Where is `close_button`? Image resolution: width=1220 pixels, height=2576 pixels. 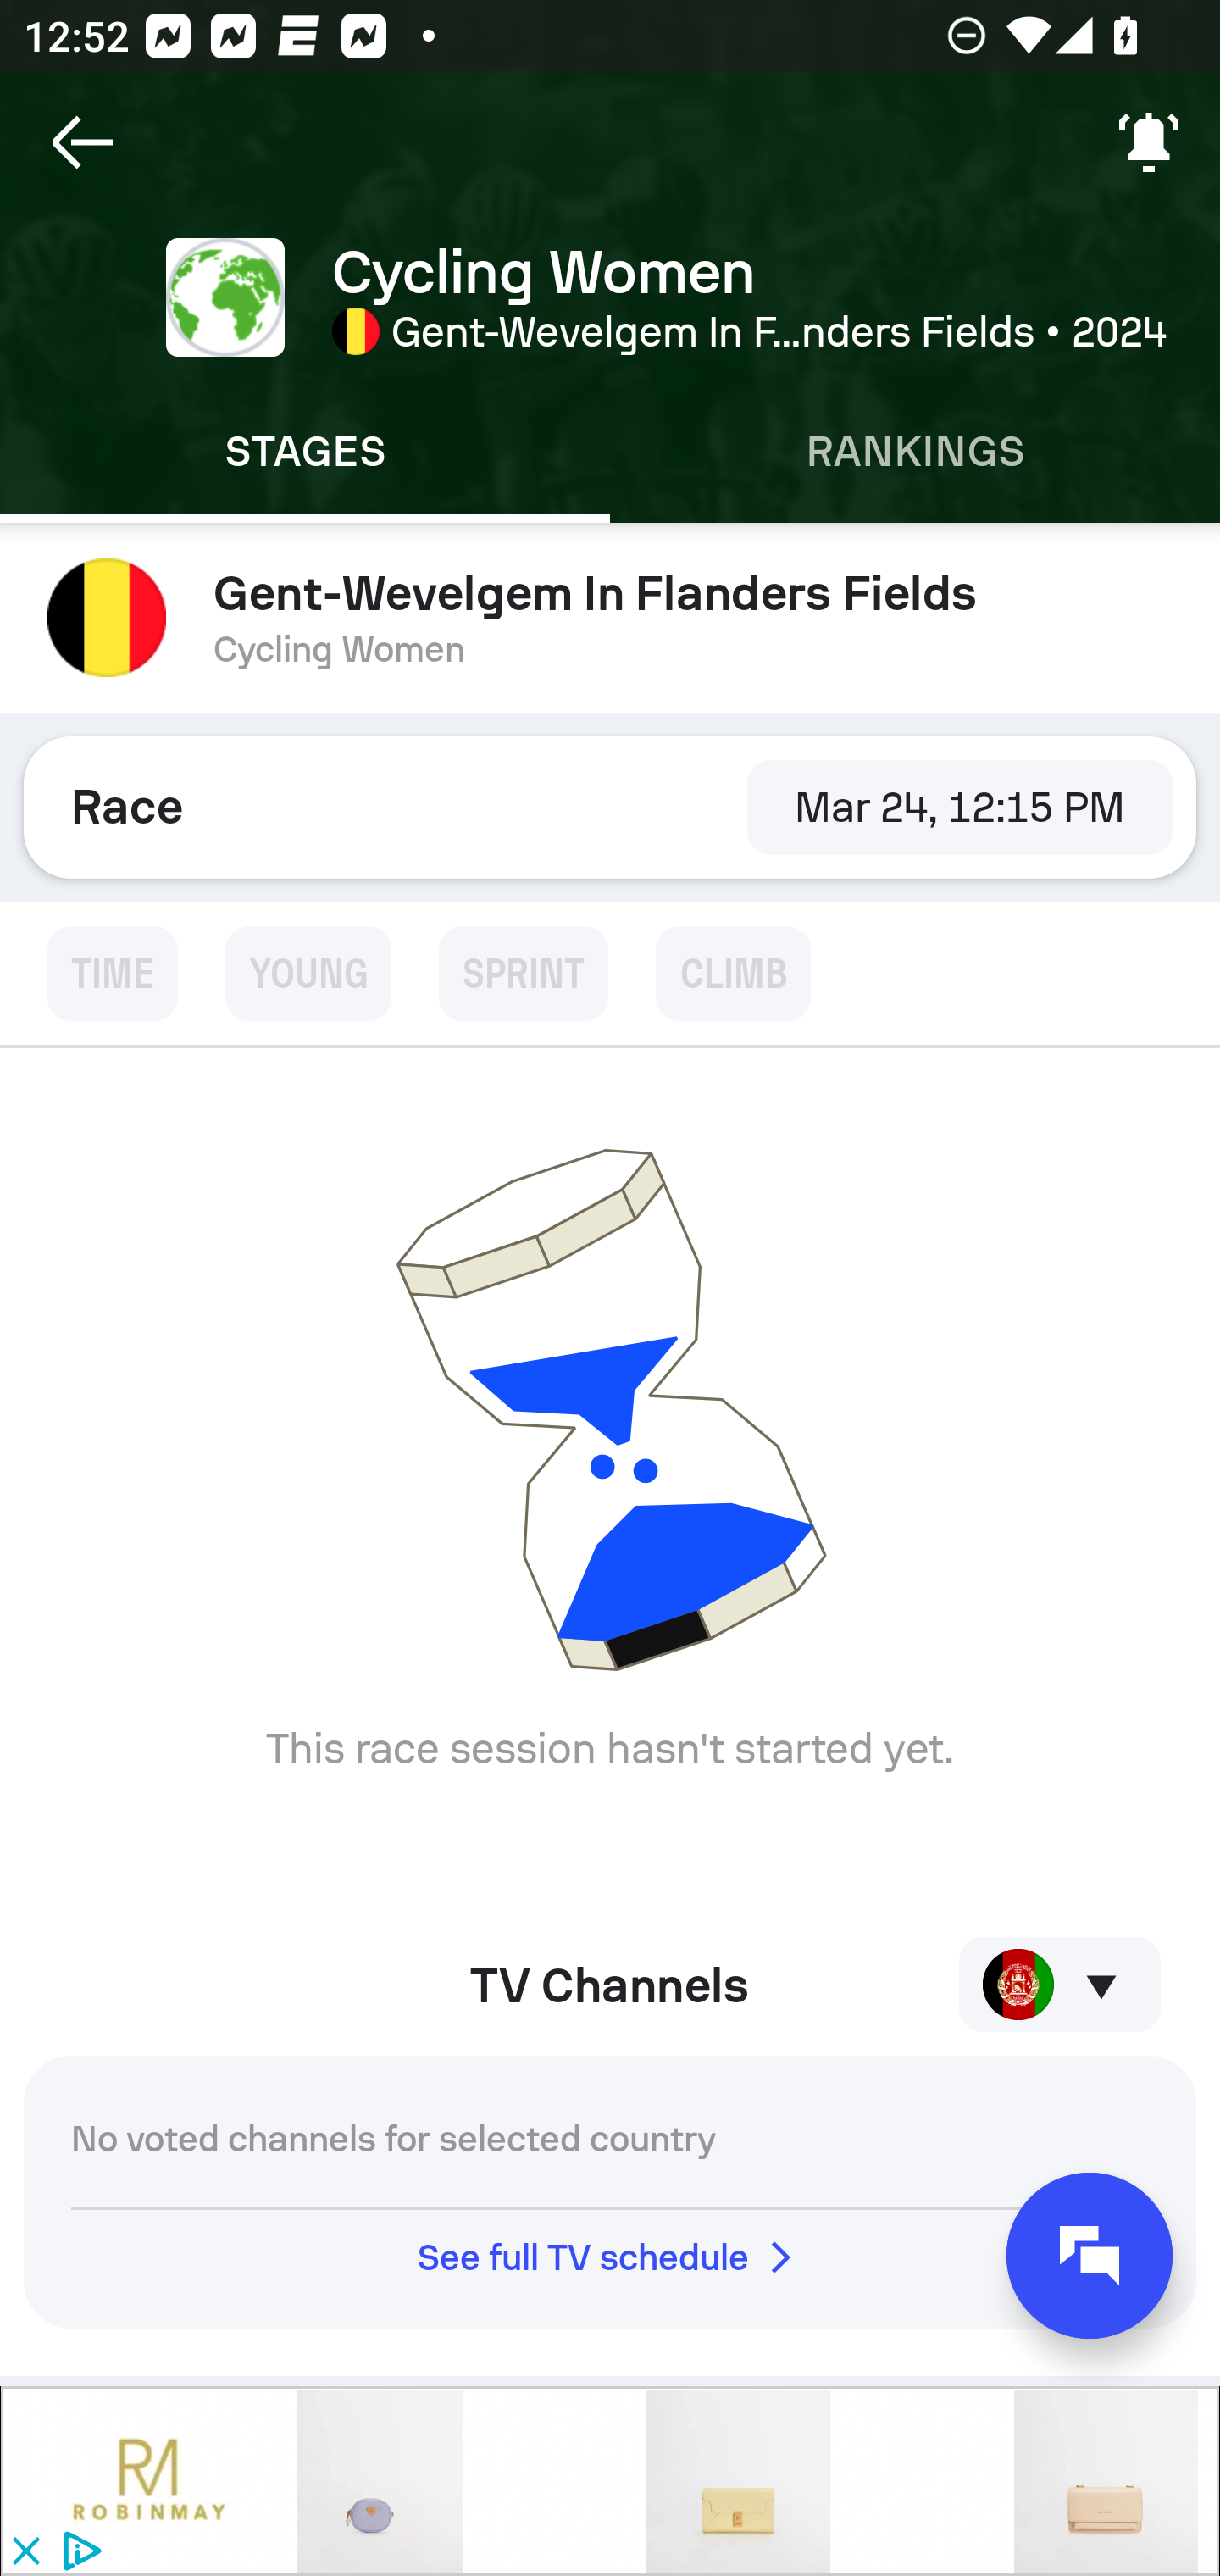
close_button is located at coordinates (25, 2552).